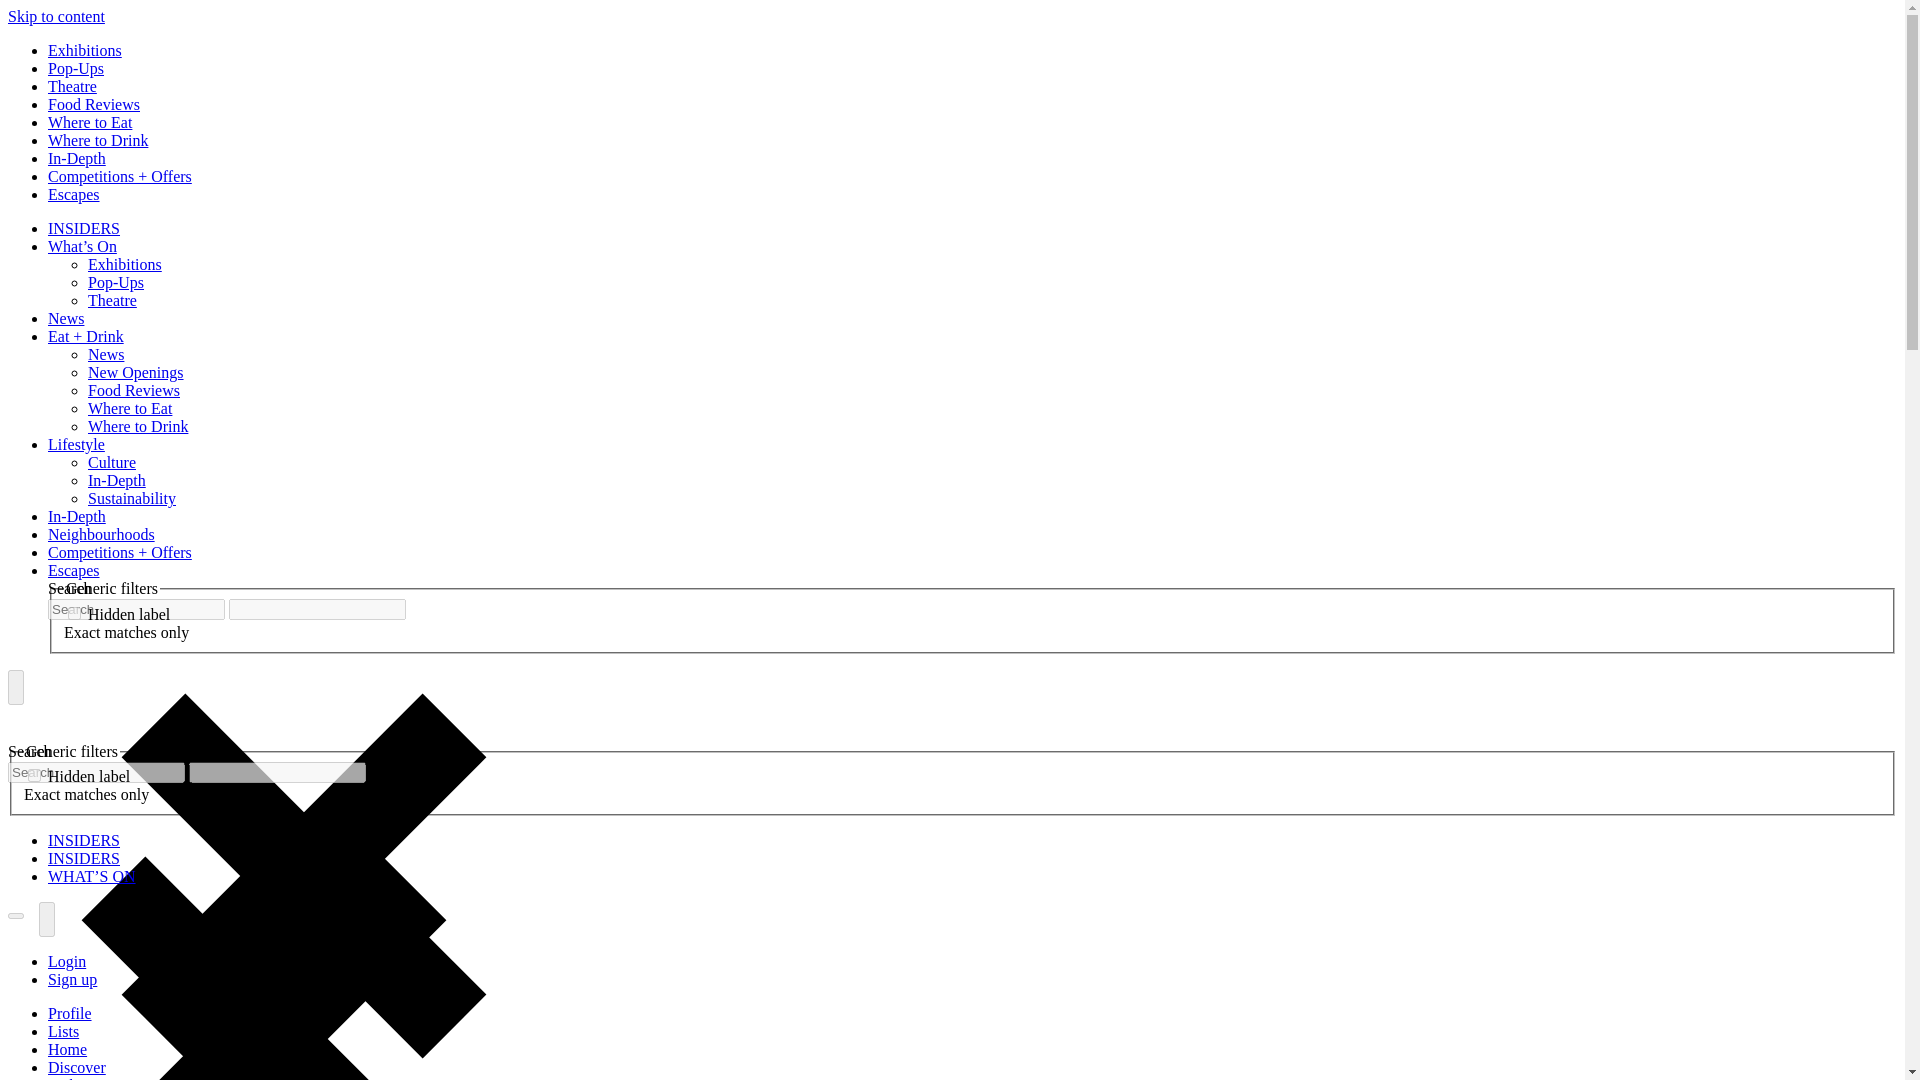 This screenshot has height=1080, width=1920. Describe the element at coordinates (112, 462) in the screenshot. I see `Culture` at that location.